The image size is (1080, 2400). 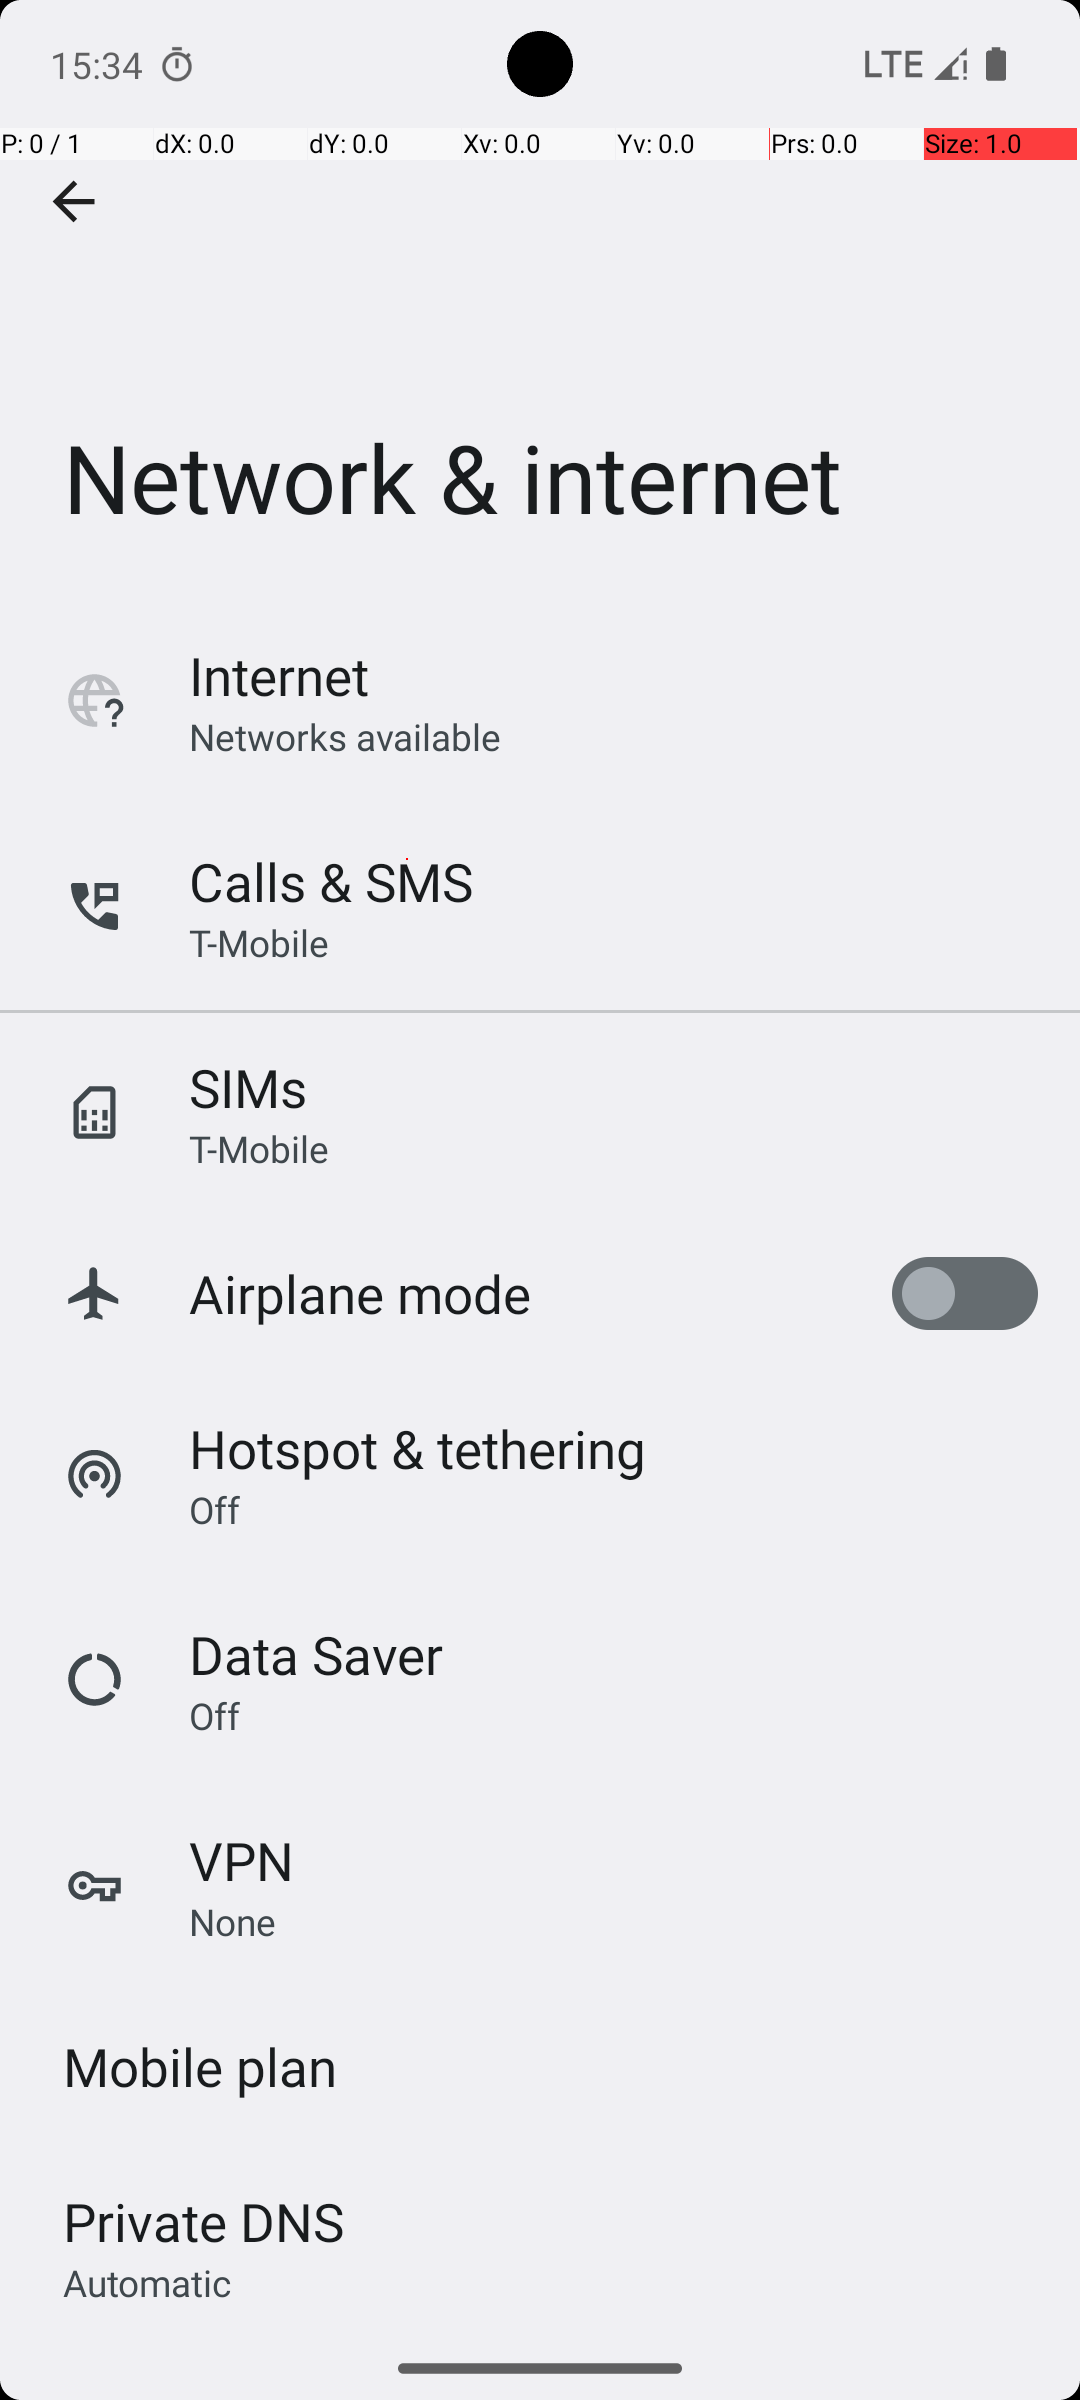 I want to click on Airplane mode, so click(x=360, y=1294).